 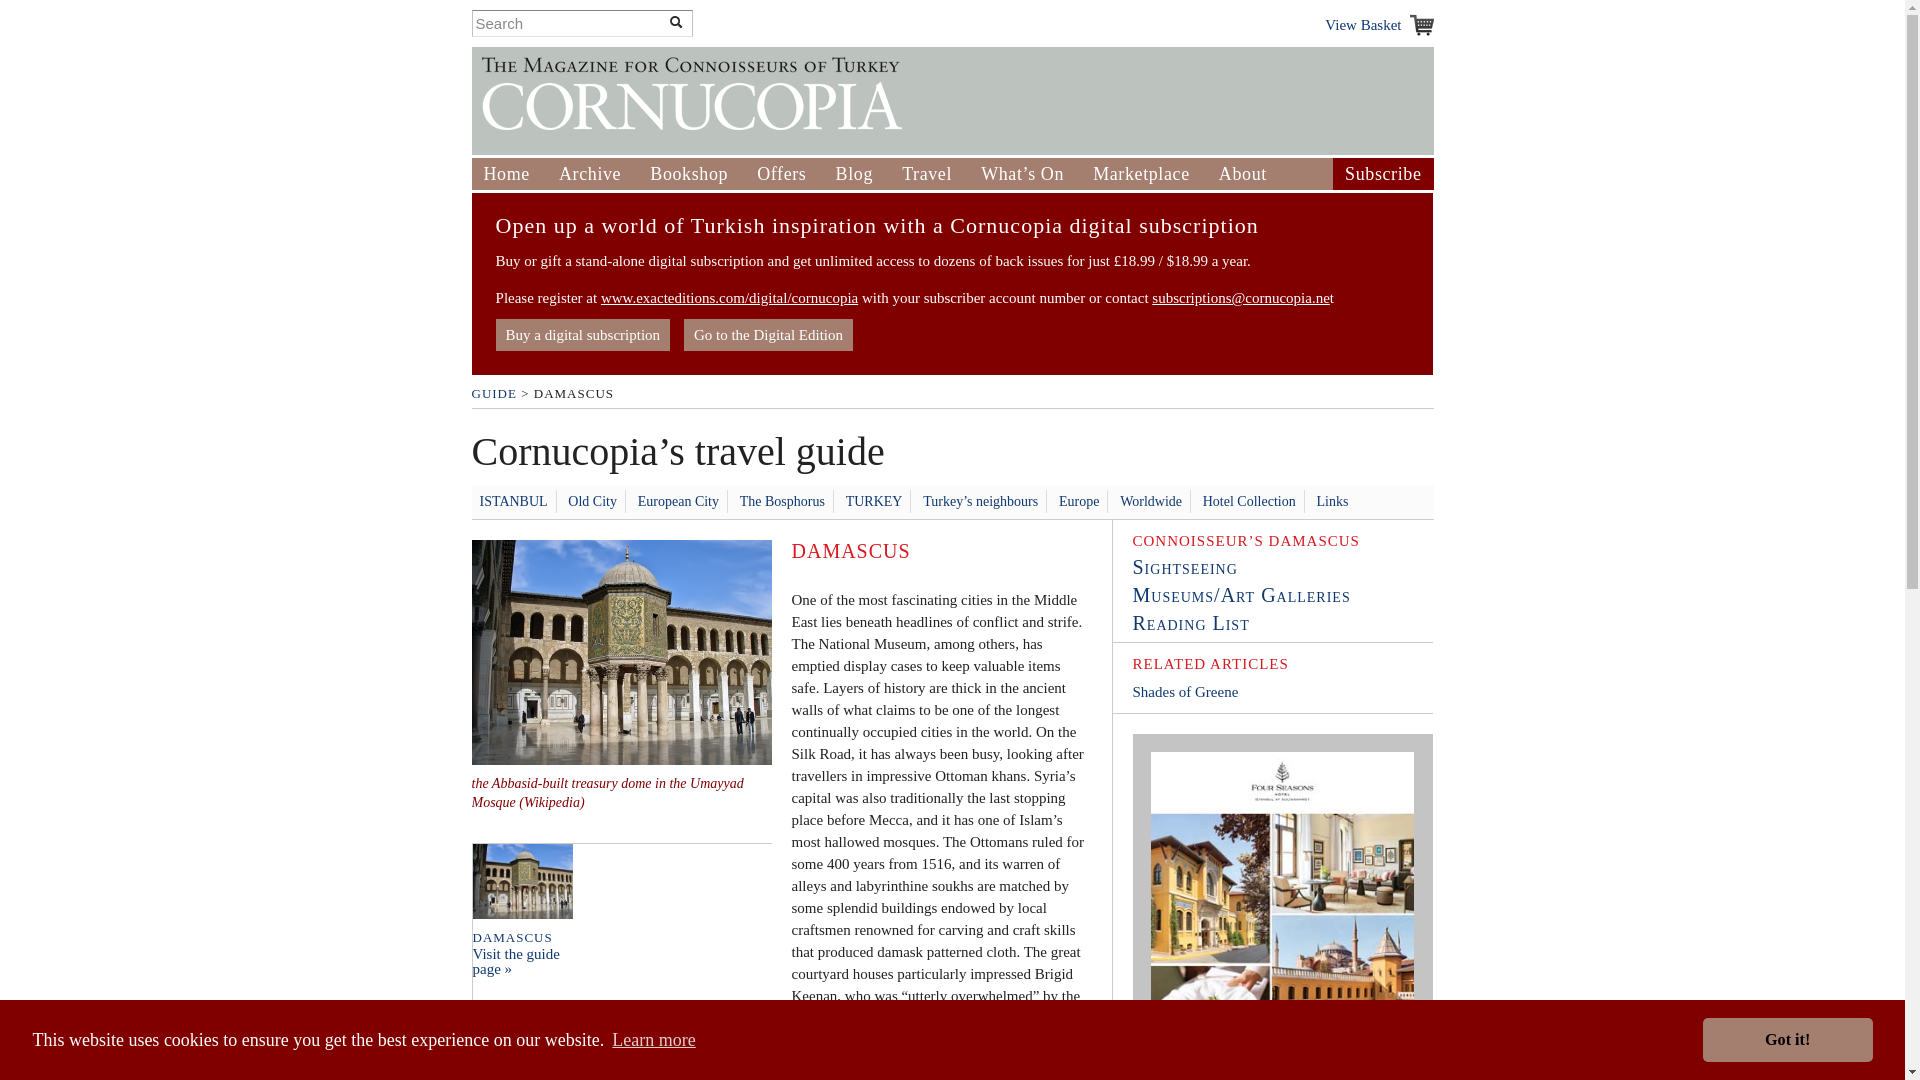 What do you see at coordinates (927, 174) in the screenshot?
I see `Travel` at bounding box center [927, 174].